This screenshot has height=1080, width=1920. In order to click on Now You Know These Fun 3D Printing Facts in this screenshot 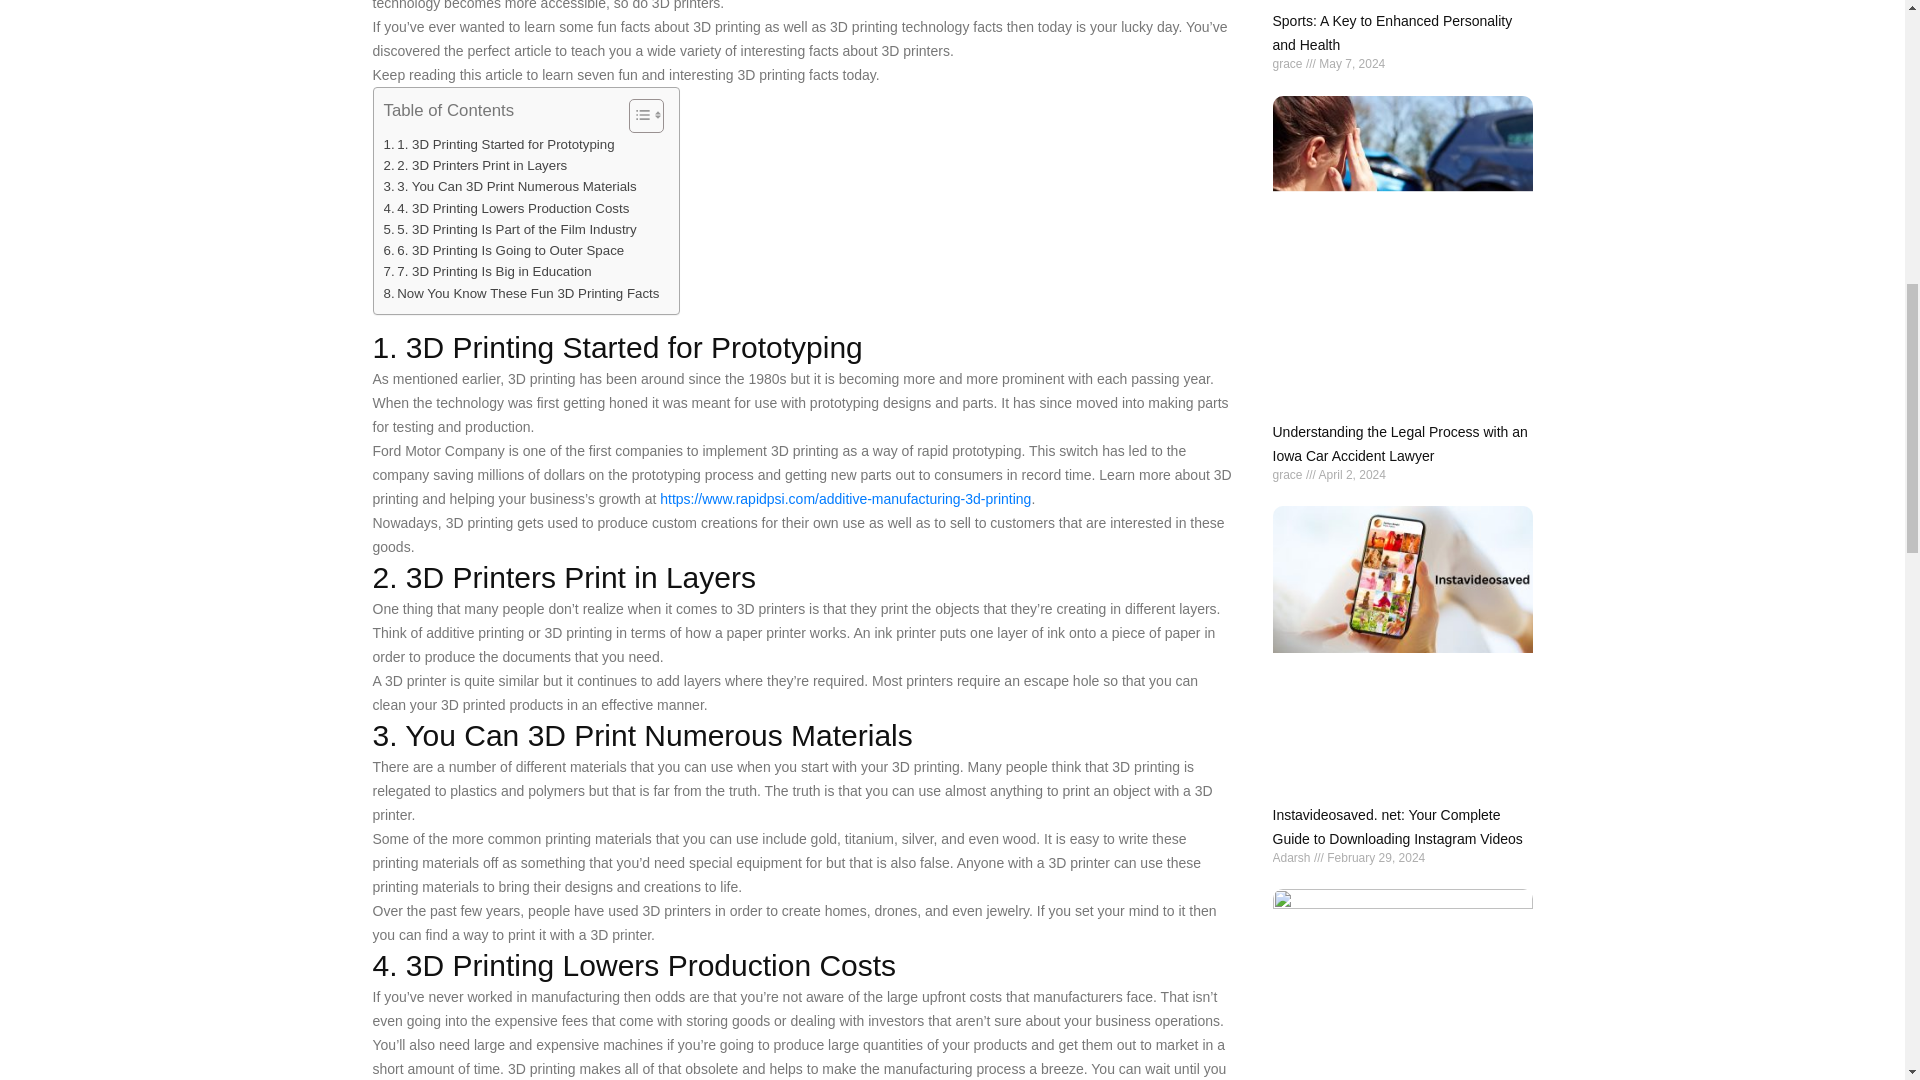, I will do `click(522, 292)`.